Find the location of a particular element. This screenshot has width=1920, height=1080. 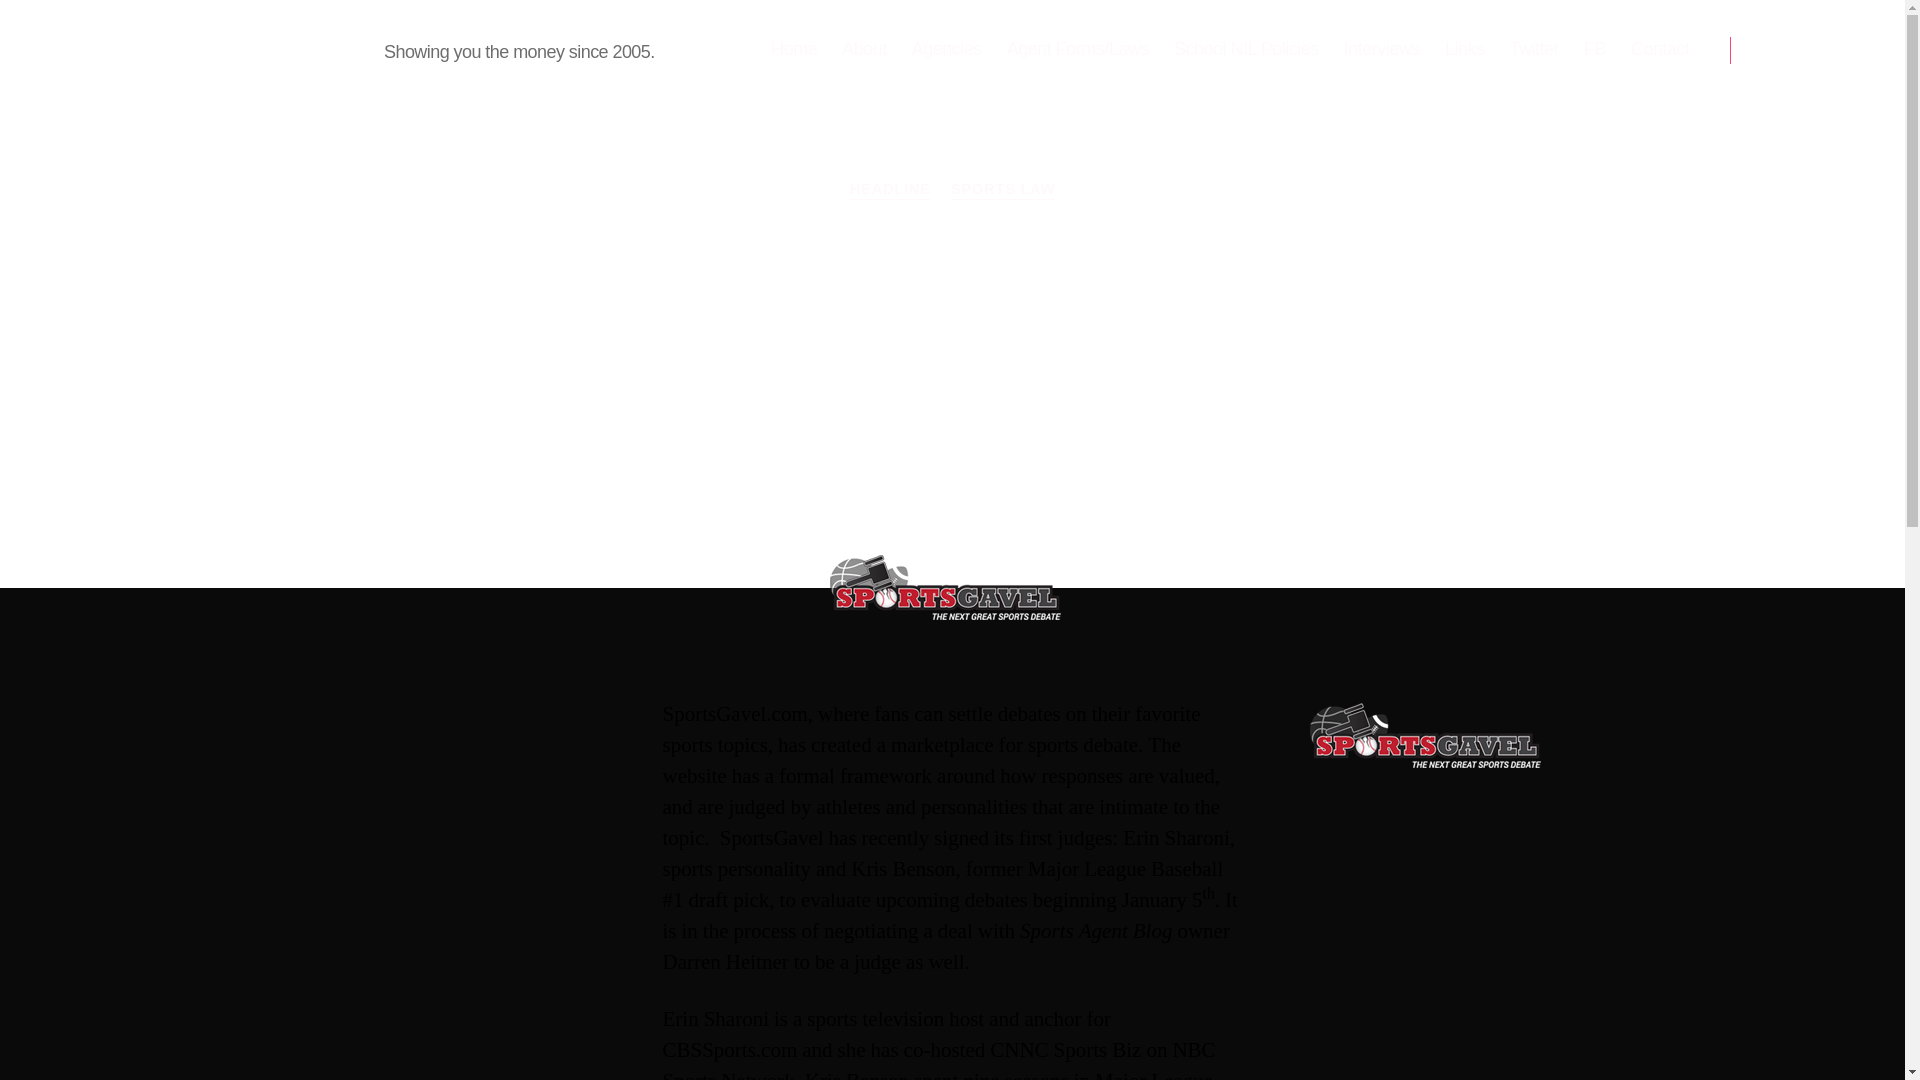

D'Bria Bradshaw is located at coordinates (880, 462).